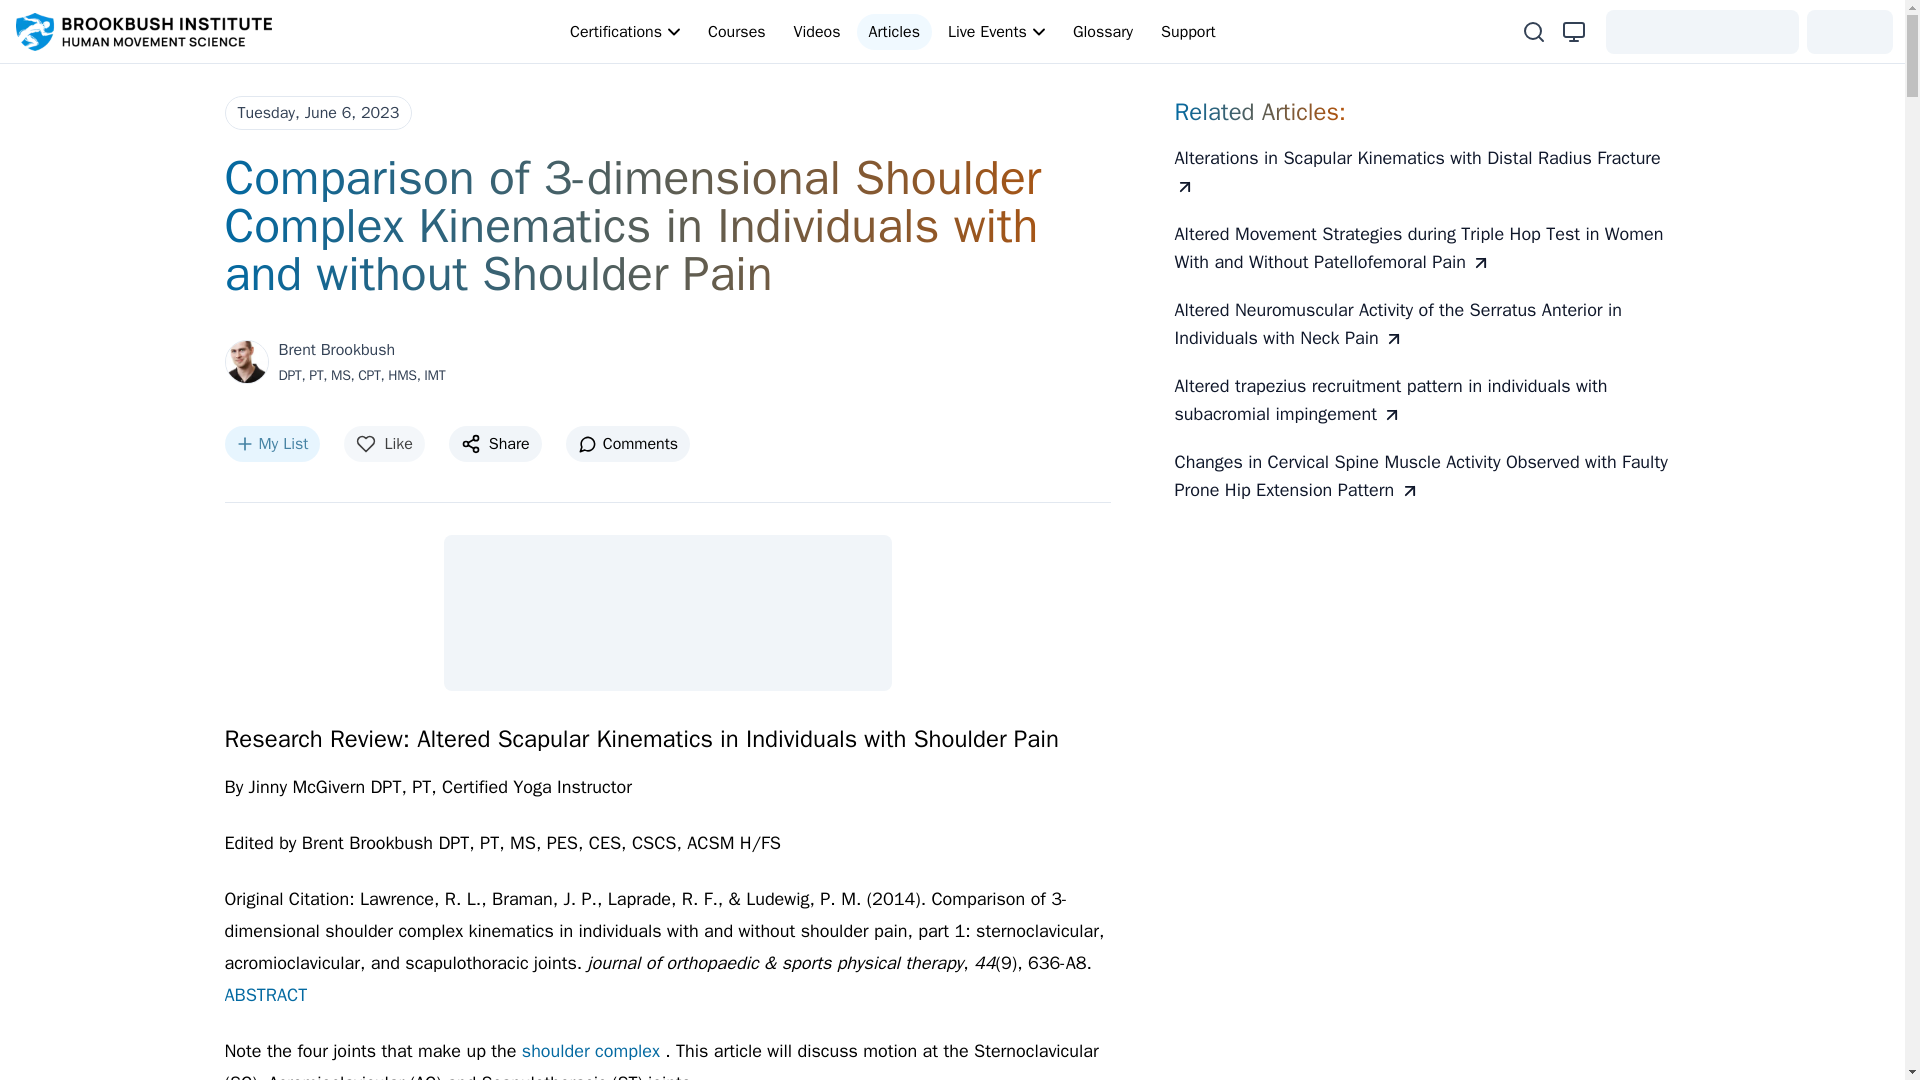 This screenshot has height=1080, width=1920. I want to click on Support, so click(1188, 32).